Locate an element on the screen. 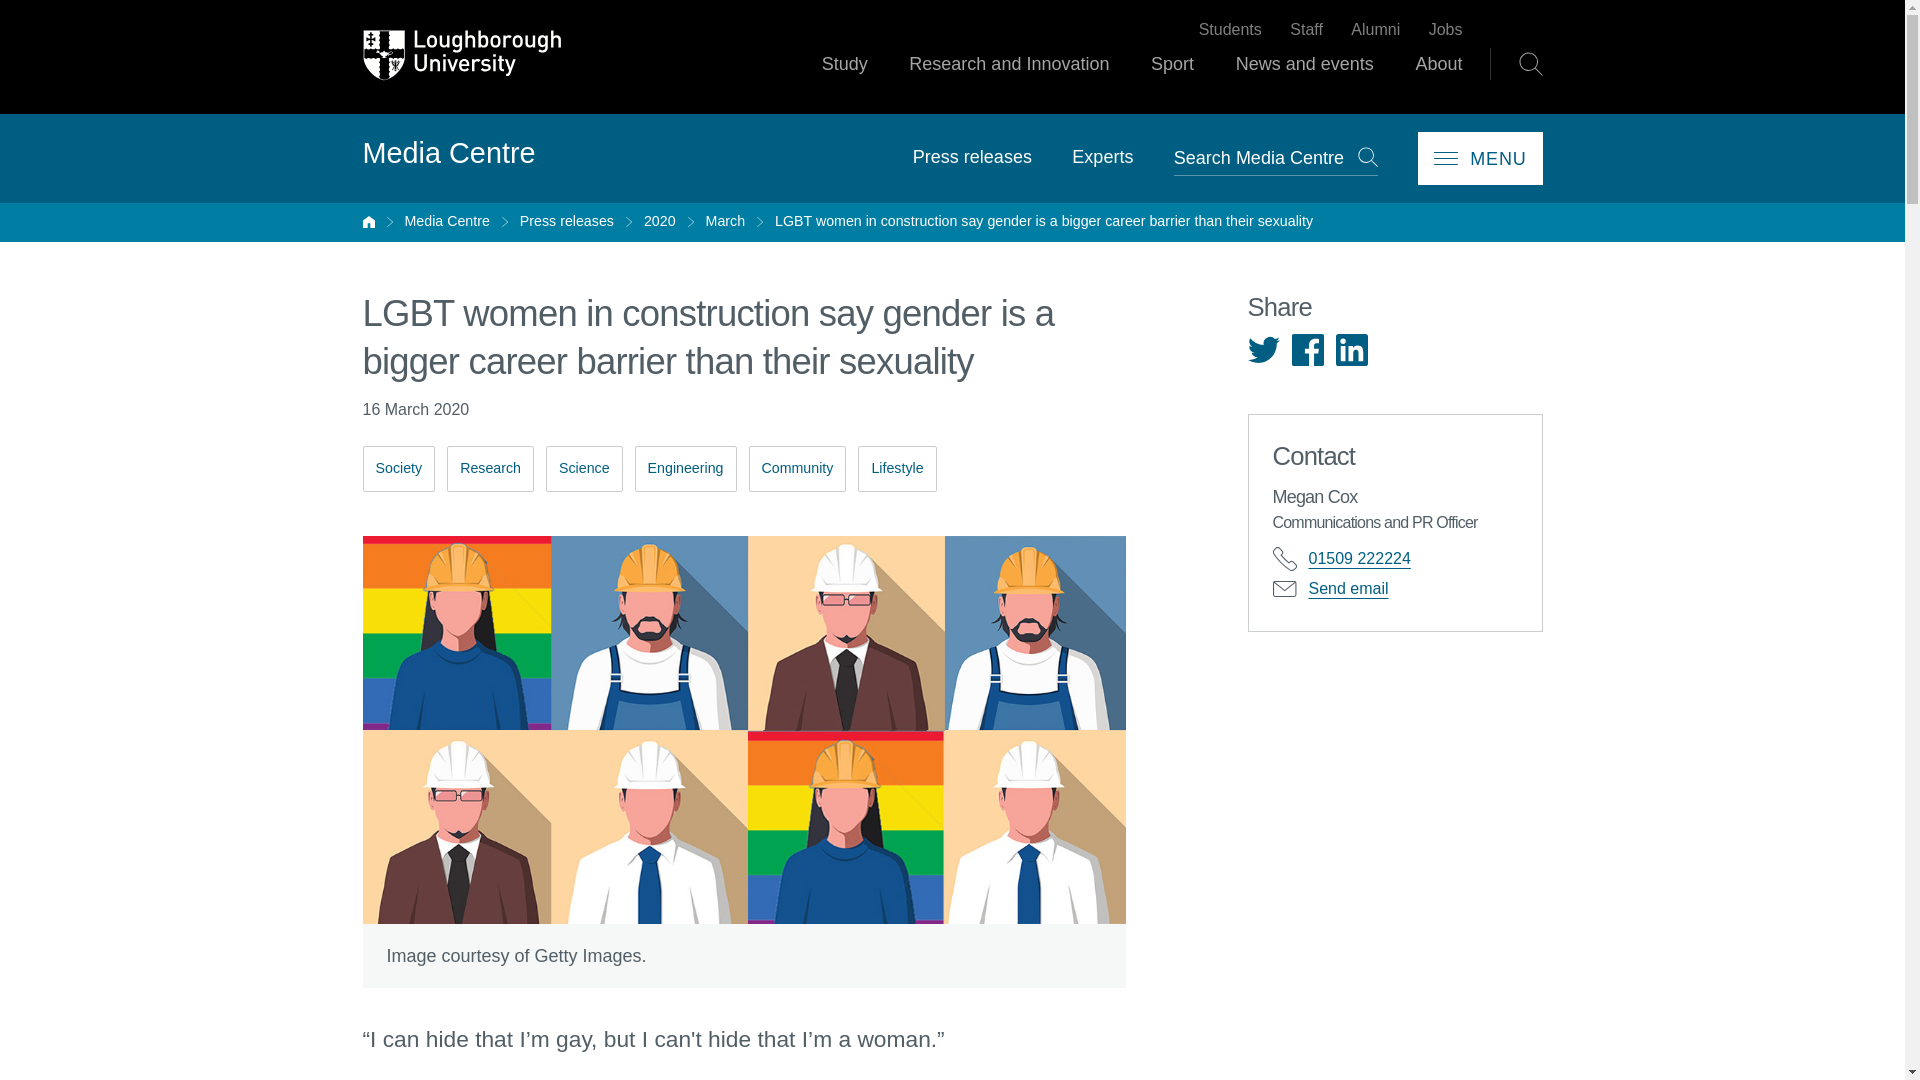 The width and height of the screenshot is (1920, 1080). Media Centre is located at coordinates (446, 222).